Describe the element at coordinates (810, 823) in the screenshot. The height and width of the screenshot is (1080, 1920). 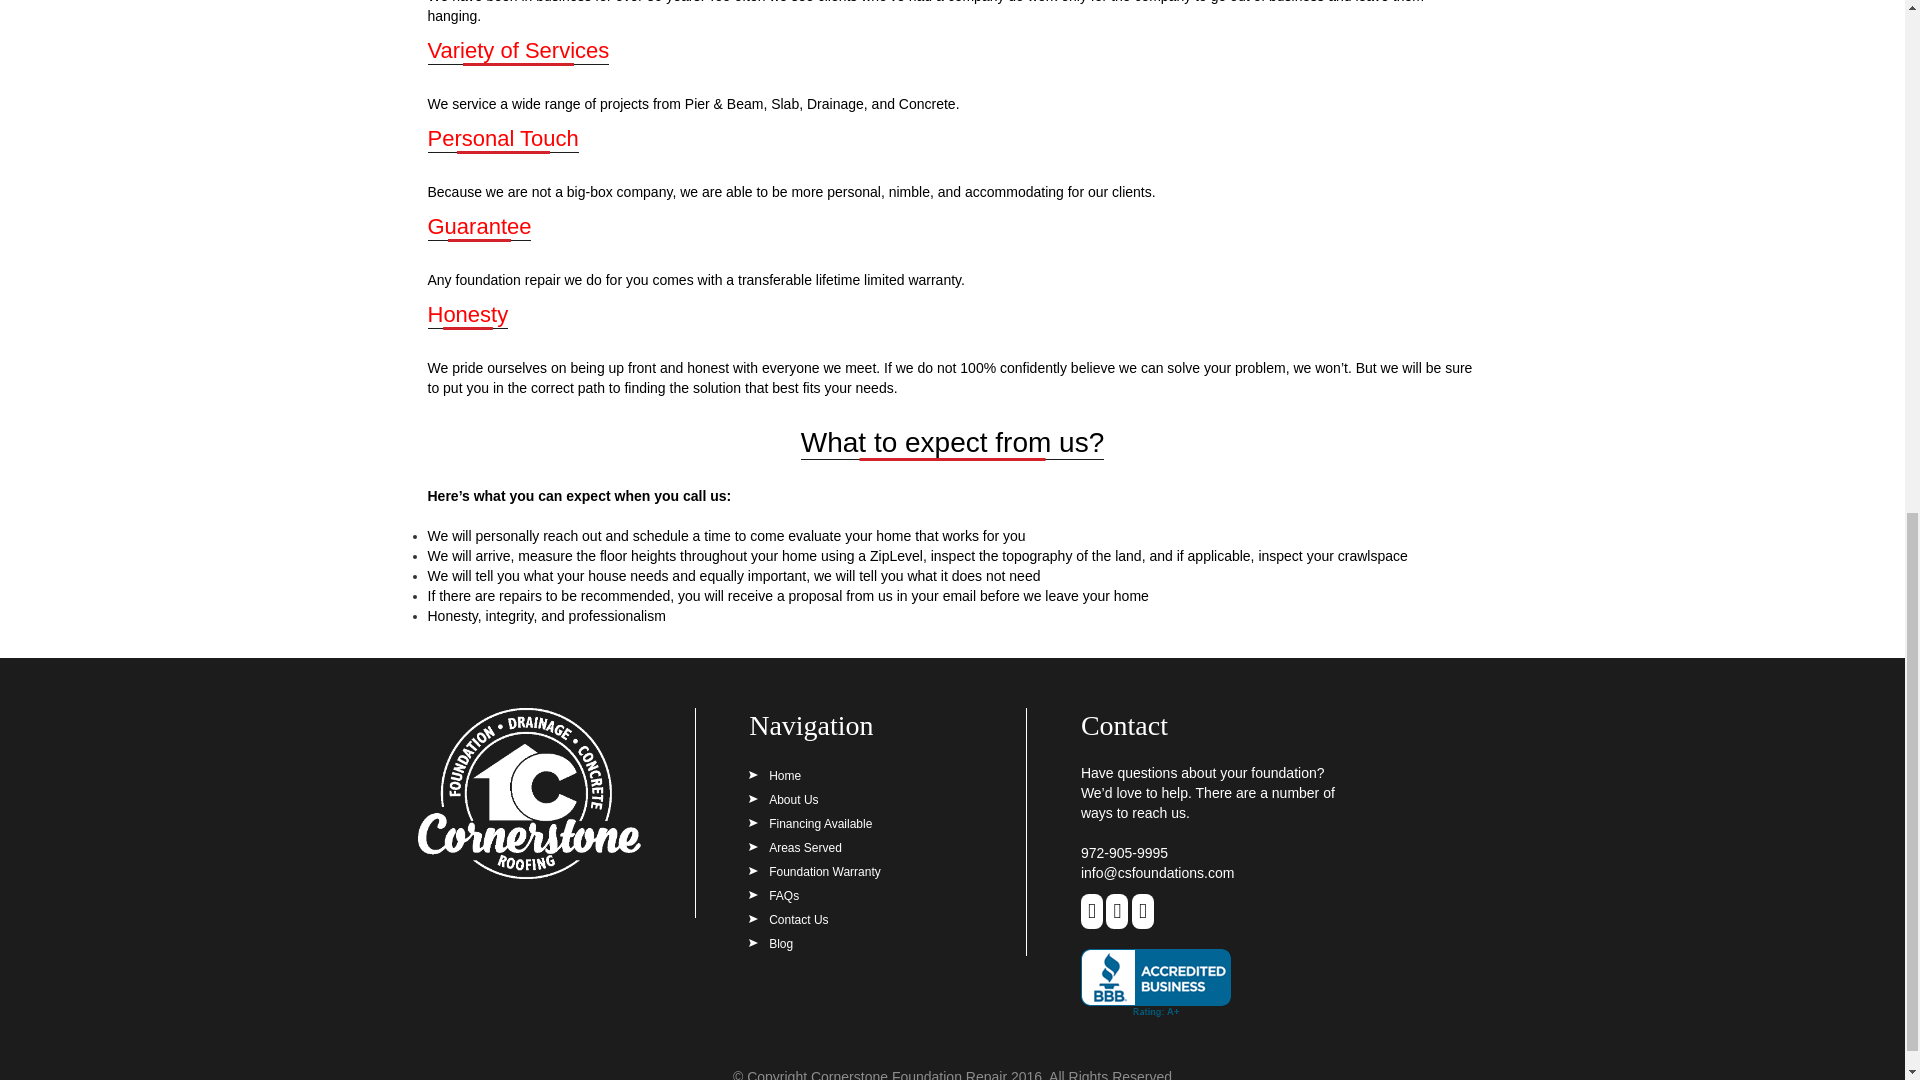
I see `Financing Available` at that location.